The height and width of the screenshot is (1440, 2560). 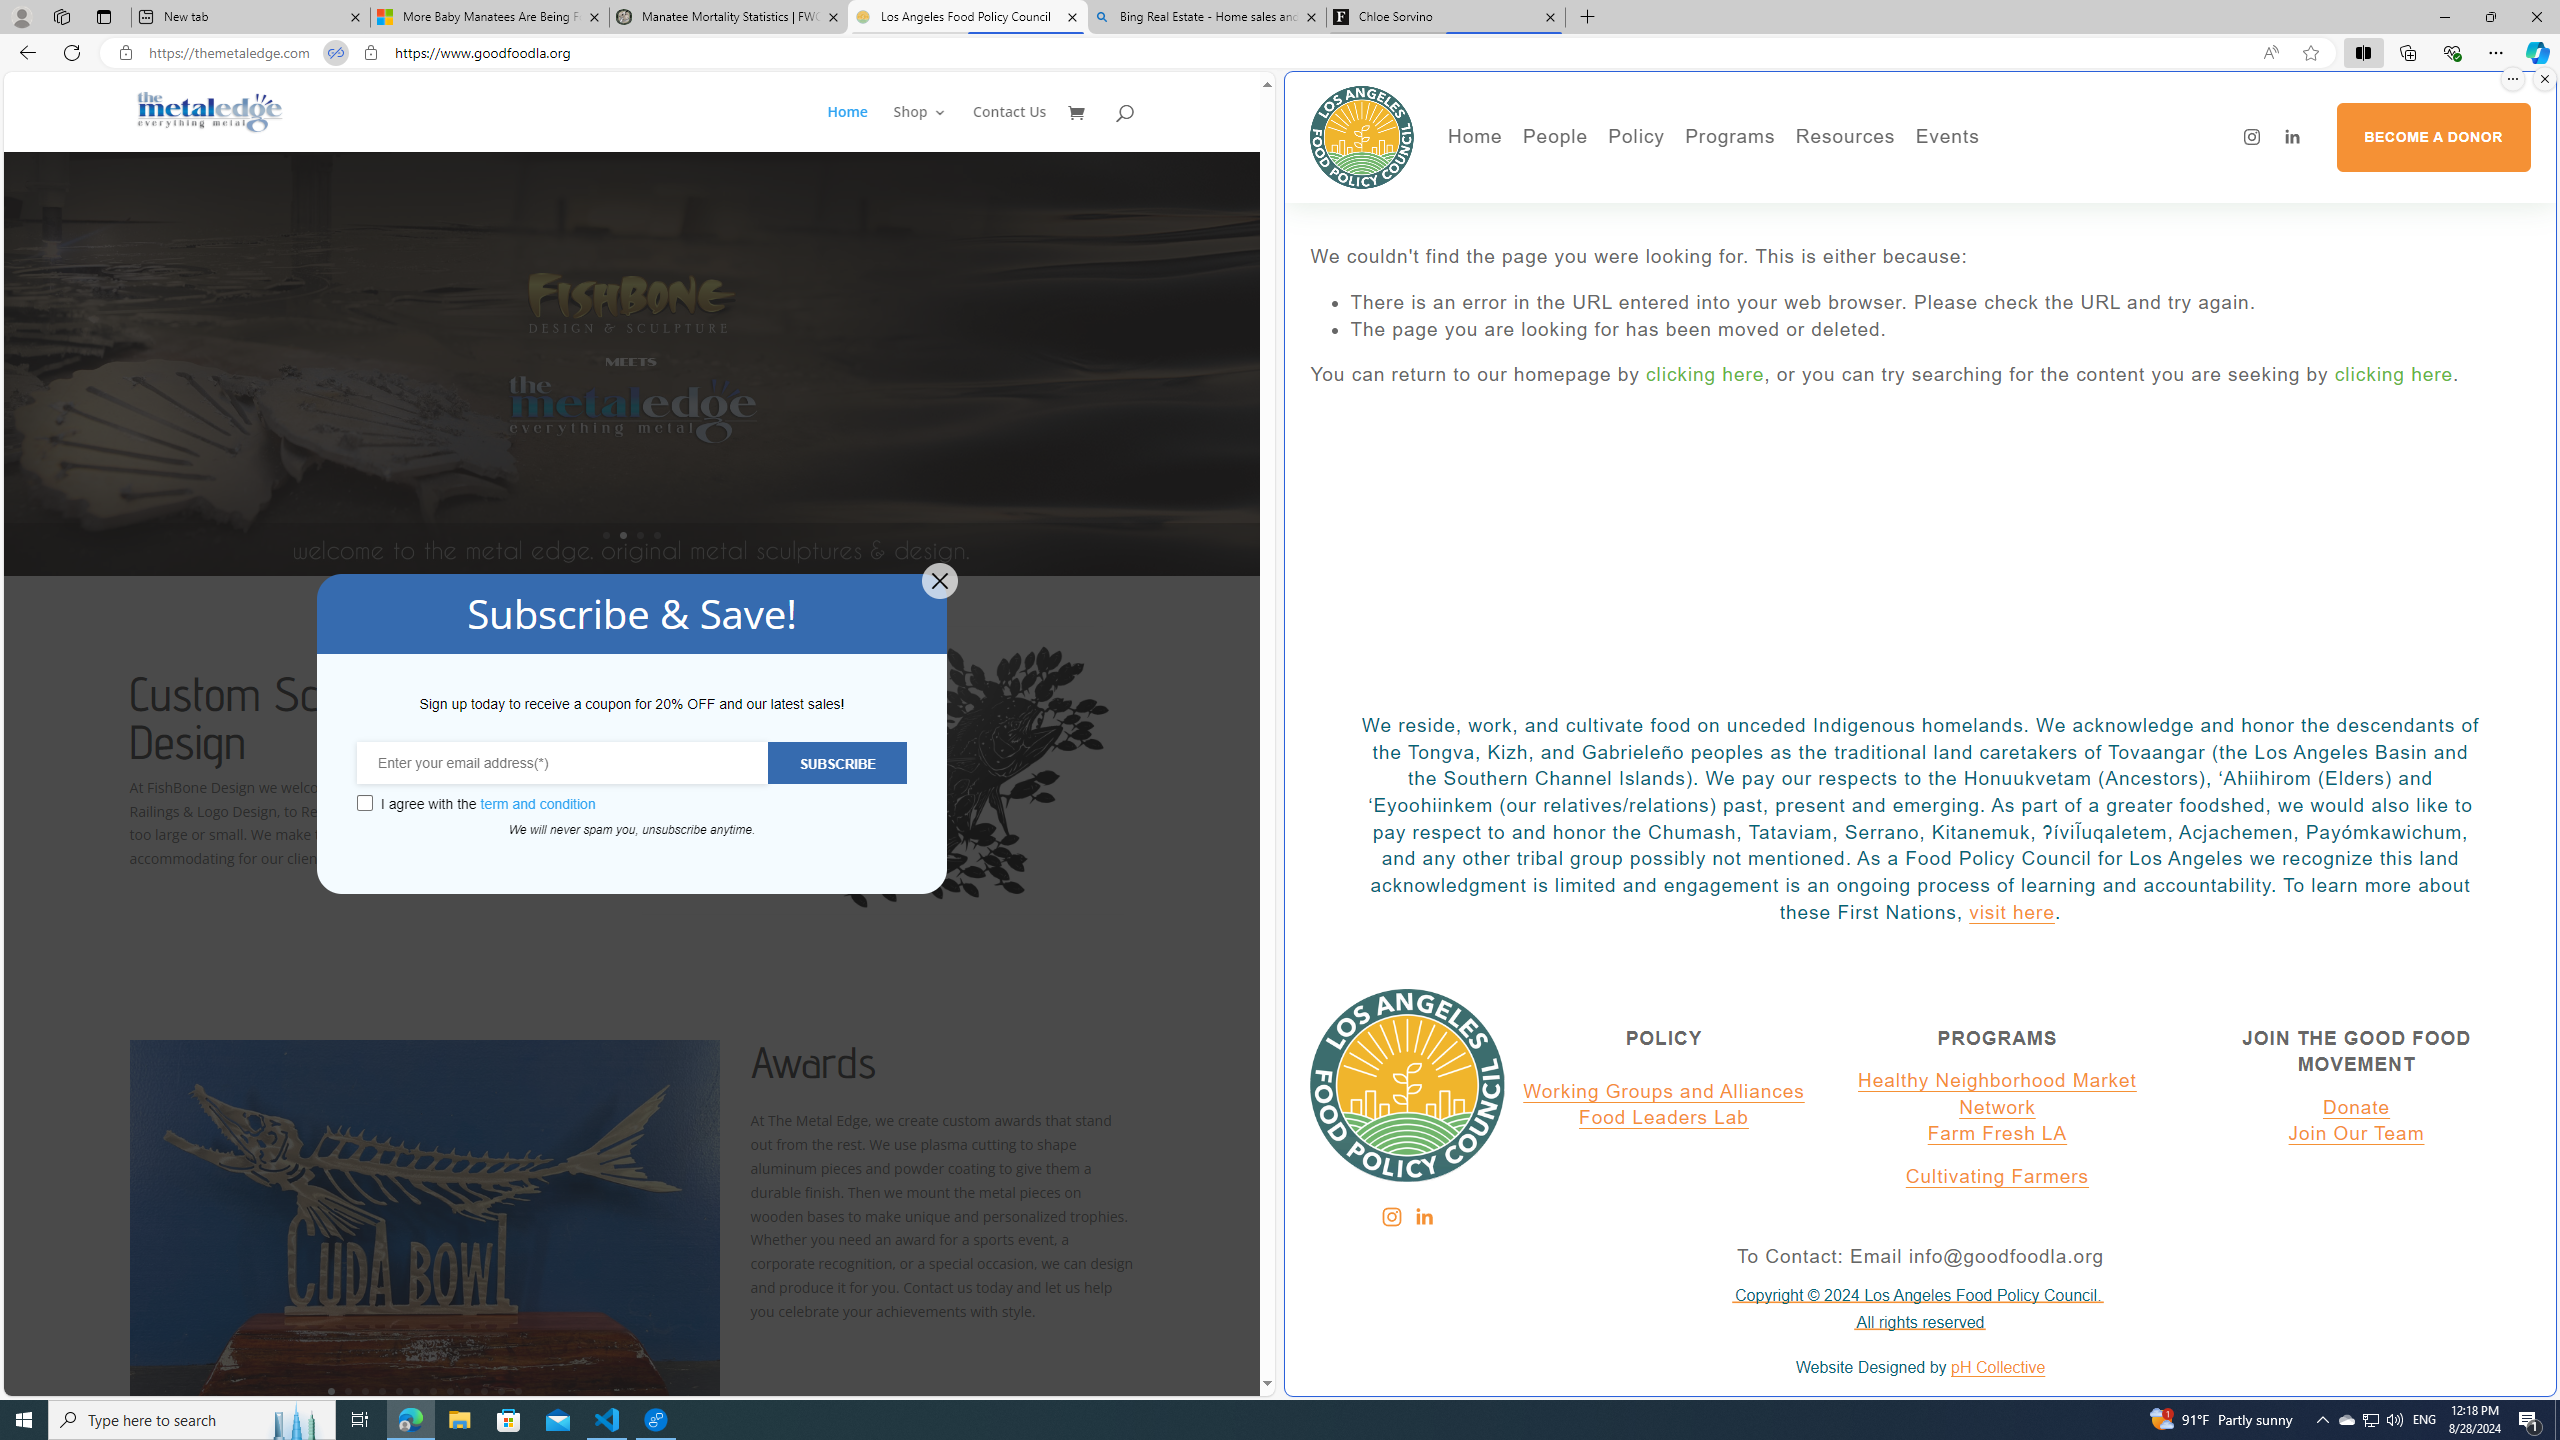 I want to click on 3, so click(x=364, y=1390).